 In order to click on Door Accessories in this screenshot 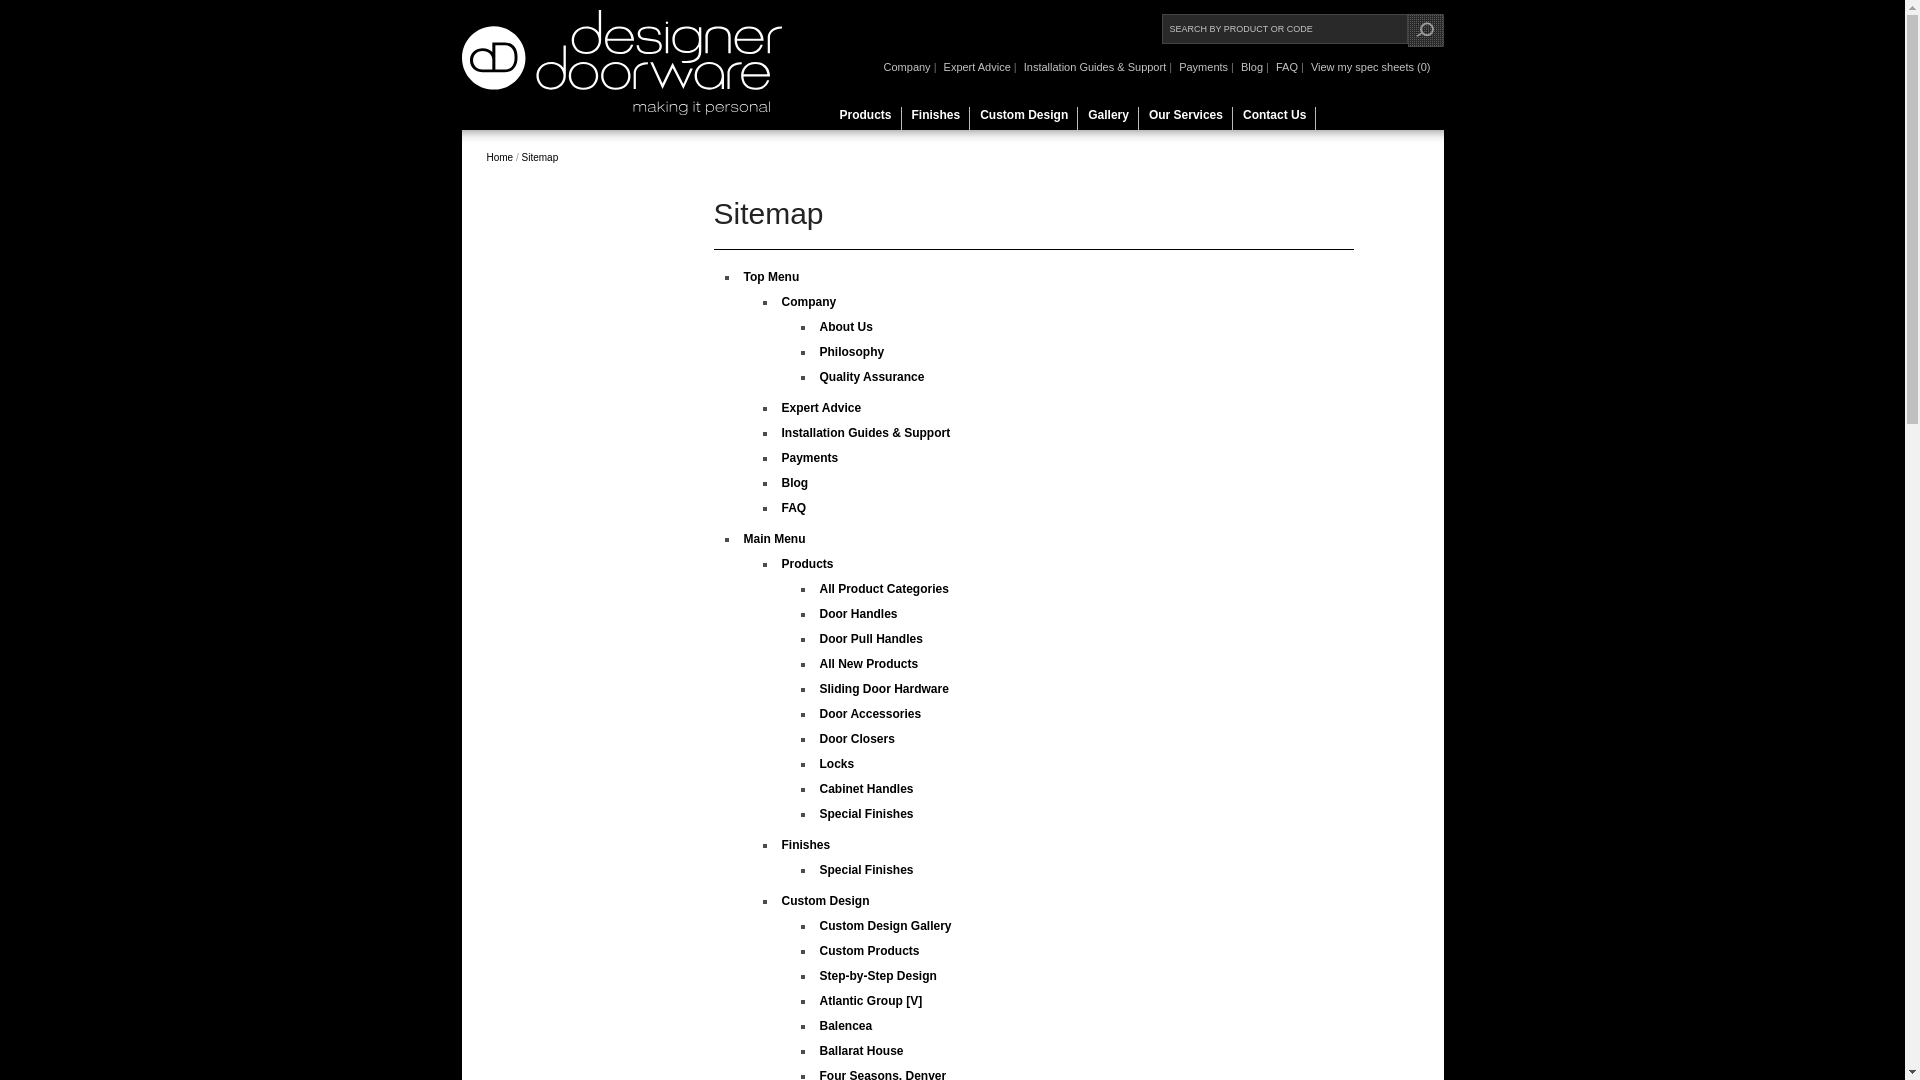, I will do `click(871, 714)`.